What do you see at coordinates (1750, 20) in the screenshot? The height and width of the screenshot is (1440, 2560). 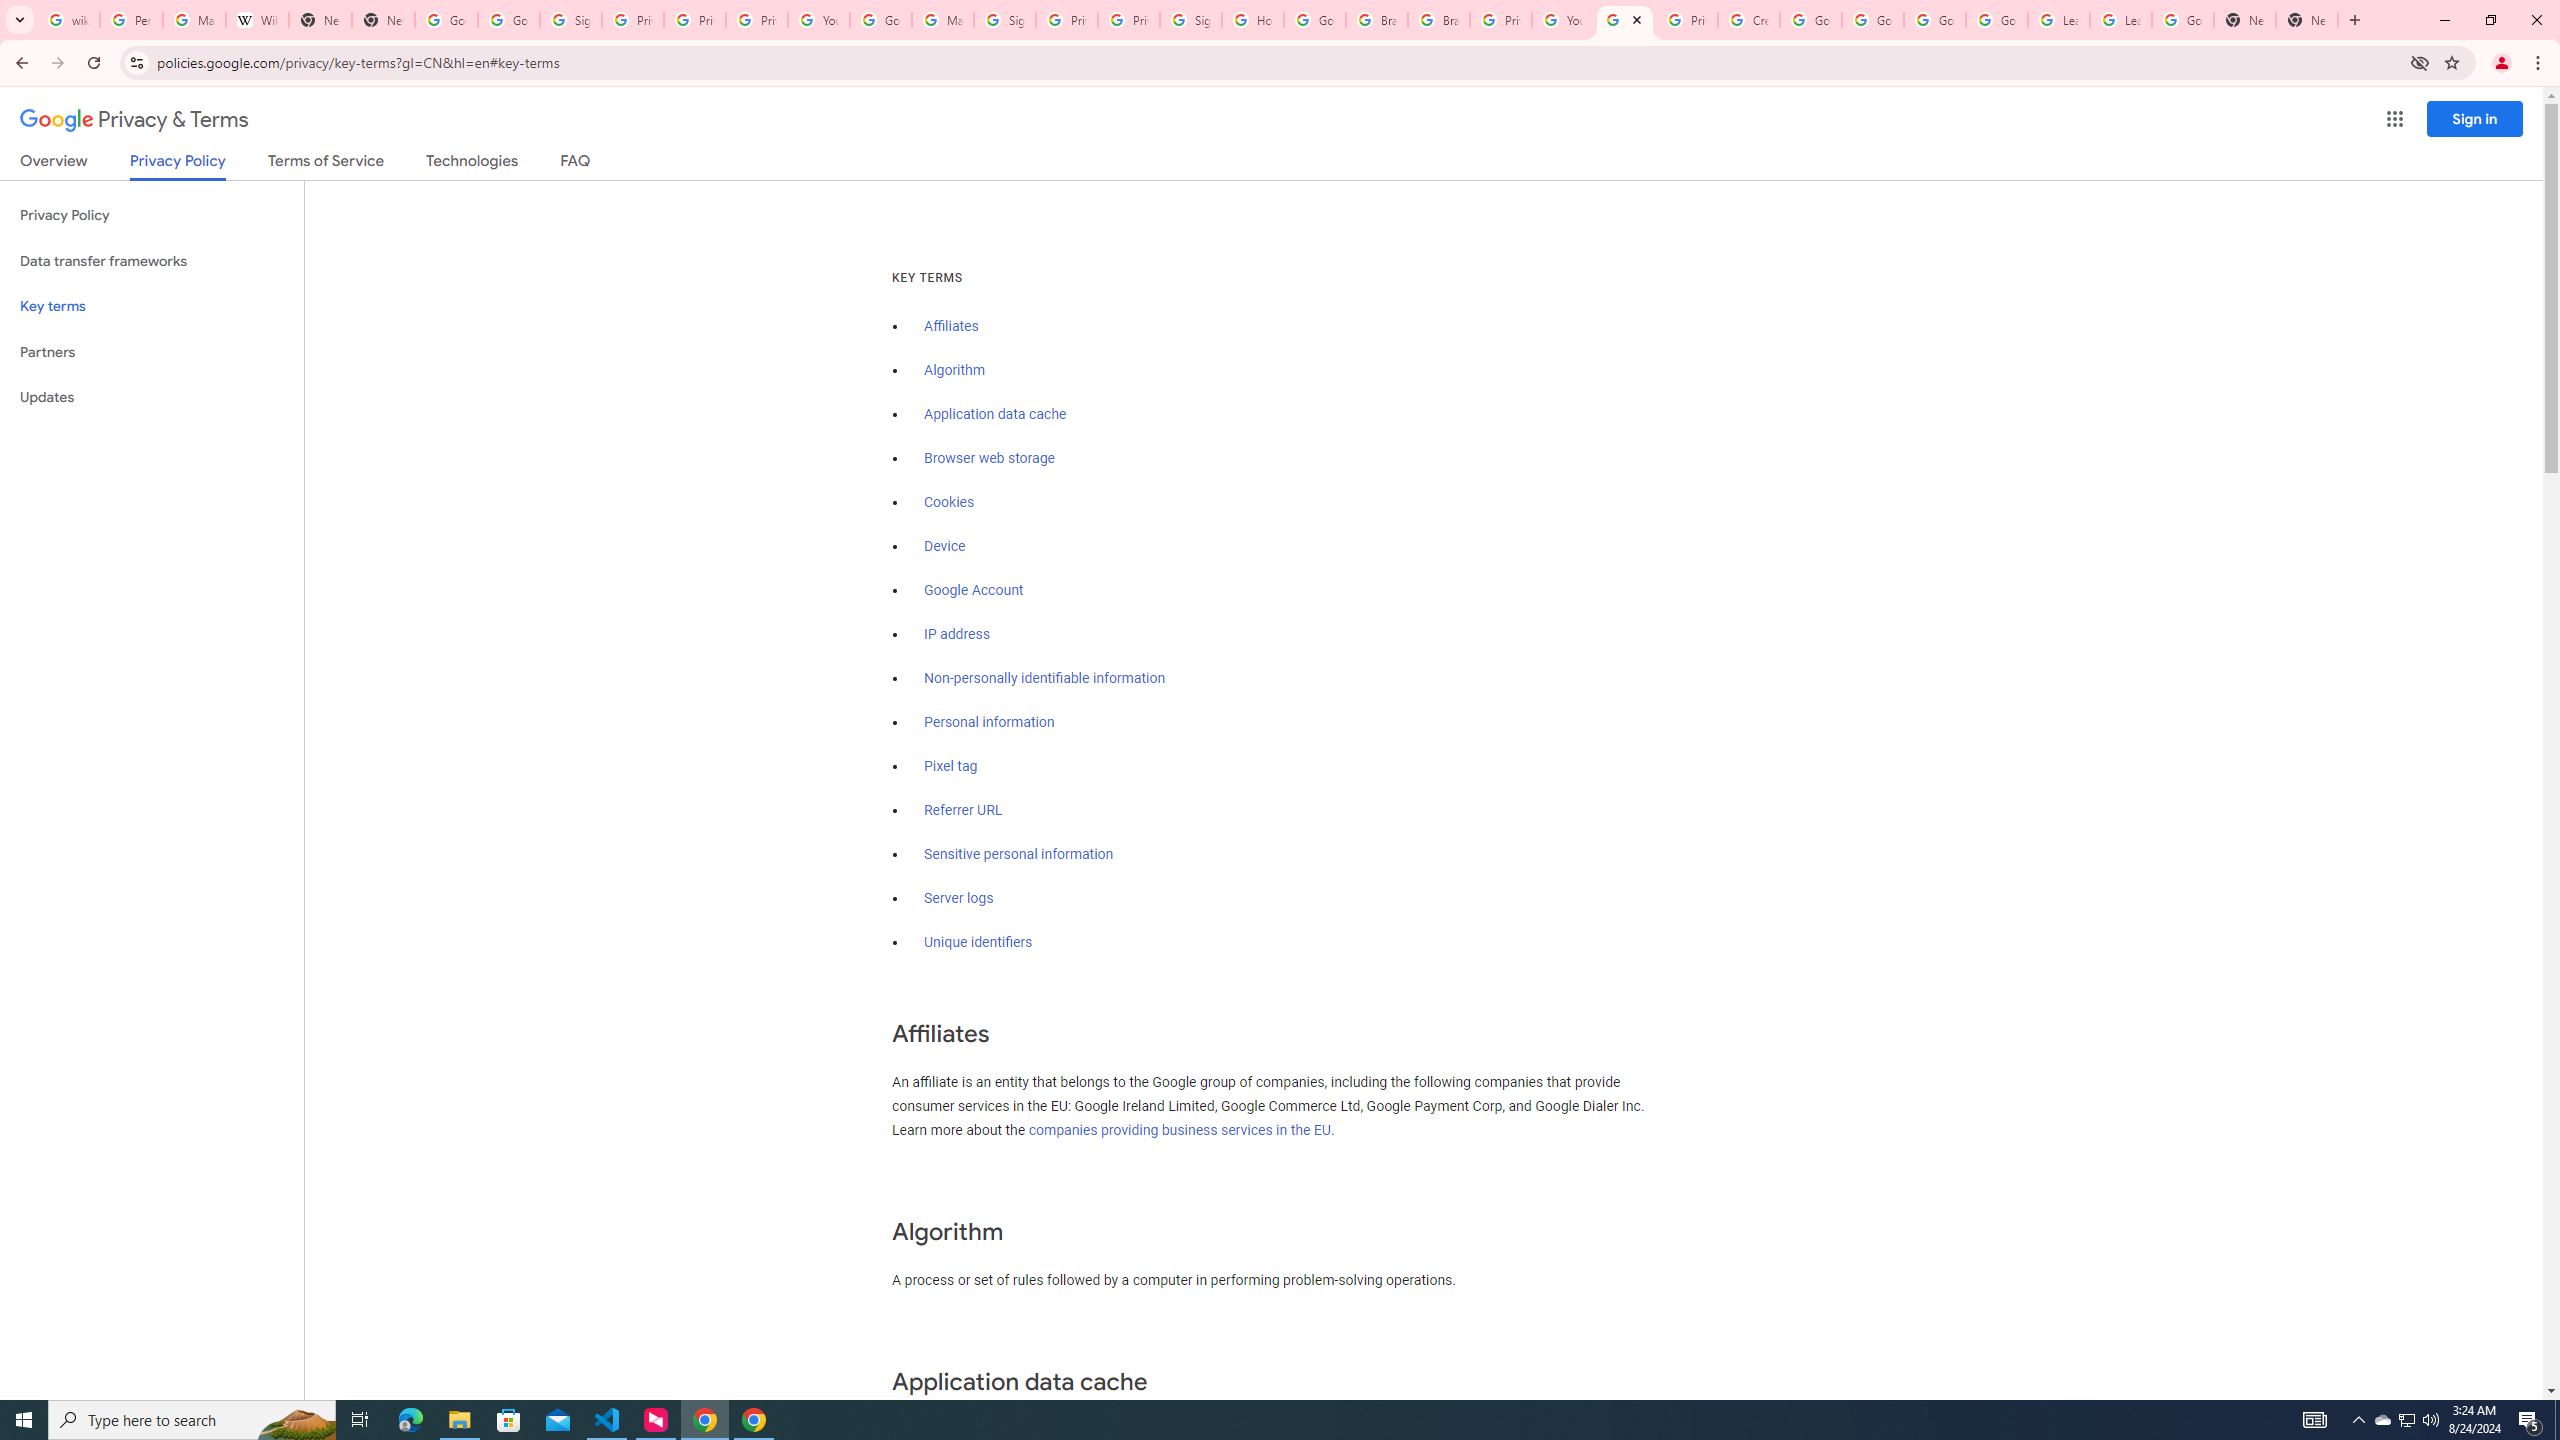 I see `Create your Google Account` at bounding box center [1750, 20].